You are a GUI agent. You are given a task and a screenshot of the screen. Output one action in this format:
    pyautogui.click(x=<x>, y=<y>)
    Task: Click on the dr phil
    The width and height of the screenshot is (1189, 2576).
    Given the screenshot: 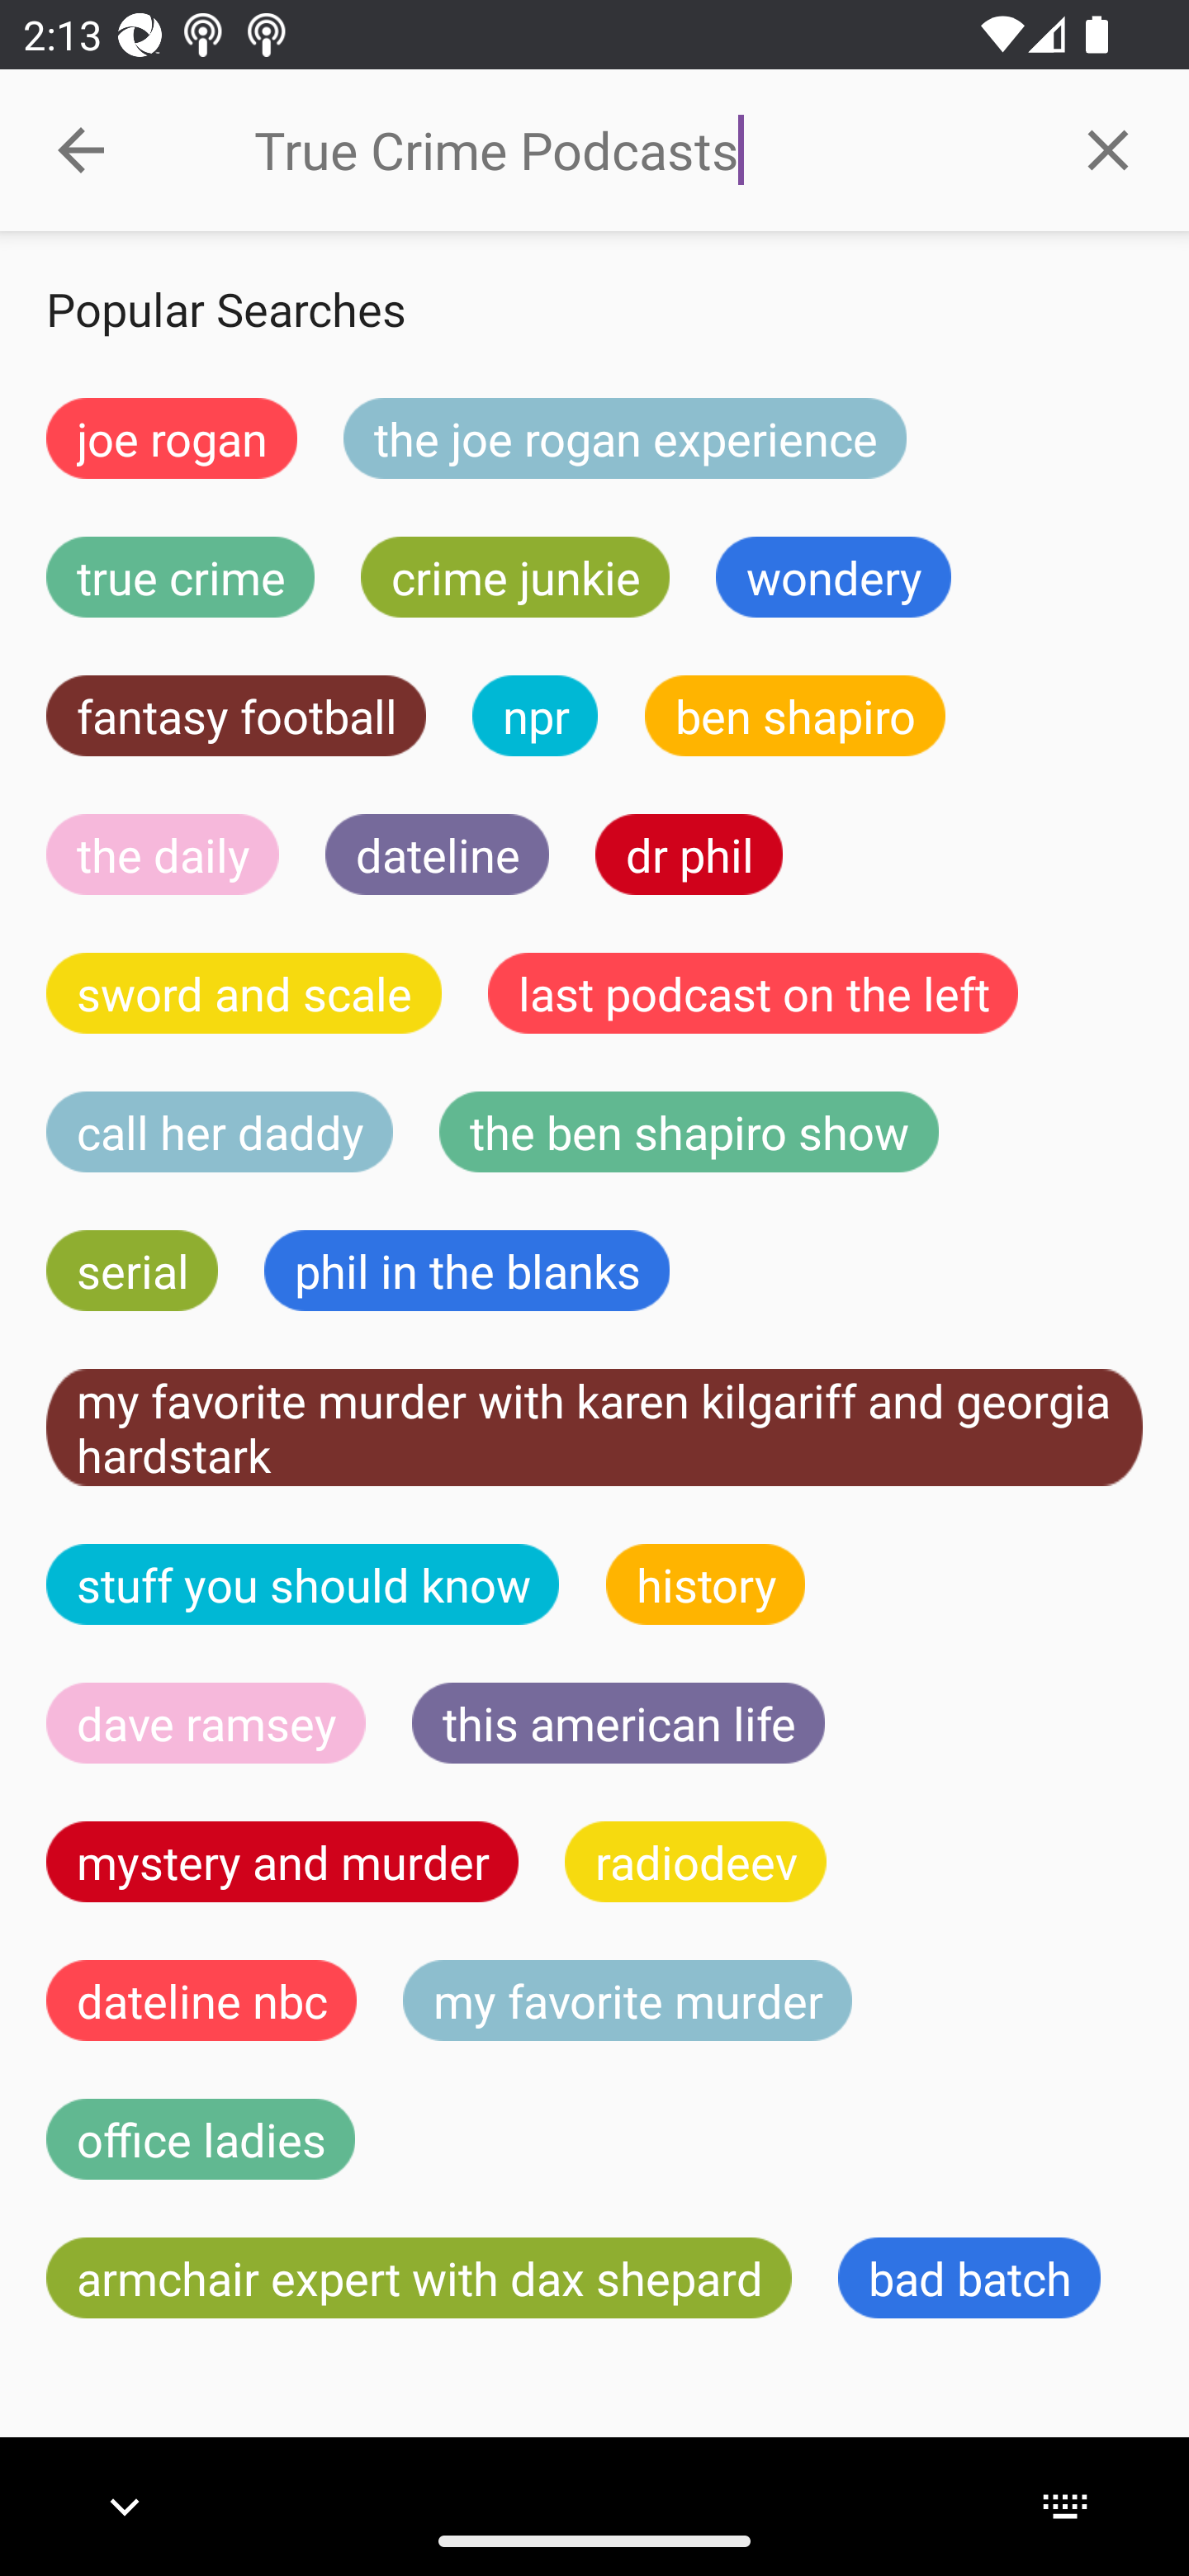 What is the action you would take?
    pyautogui.click(x=689, y=854)
    